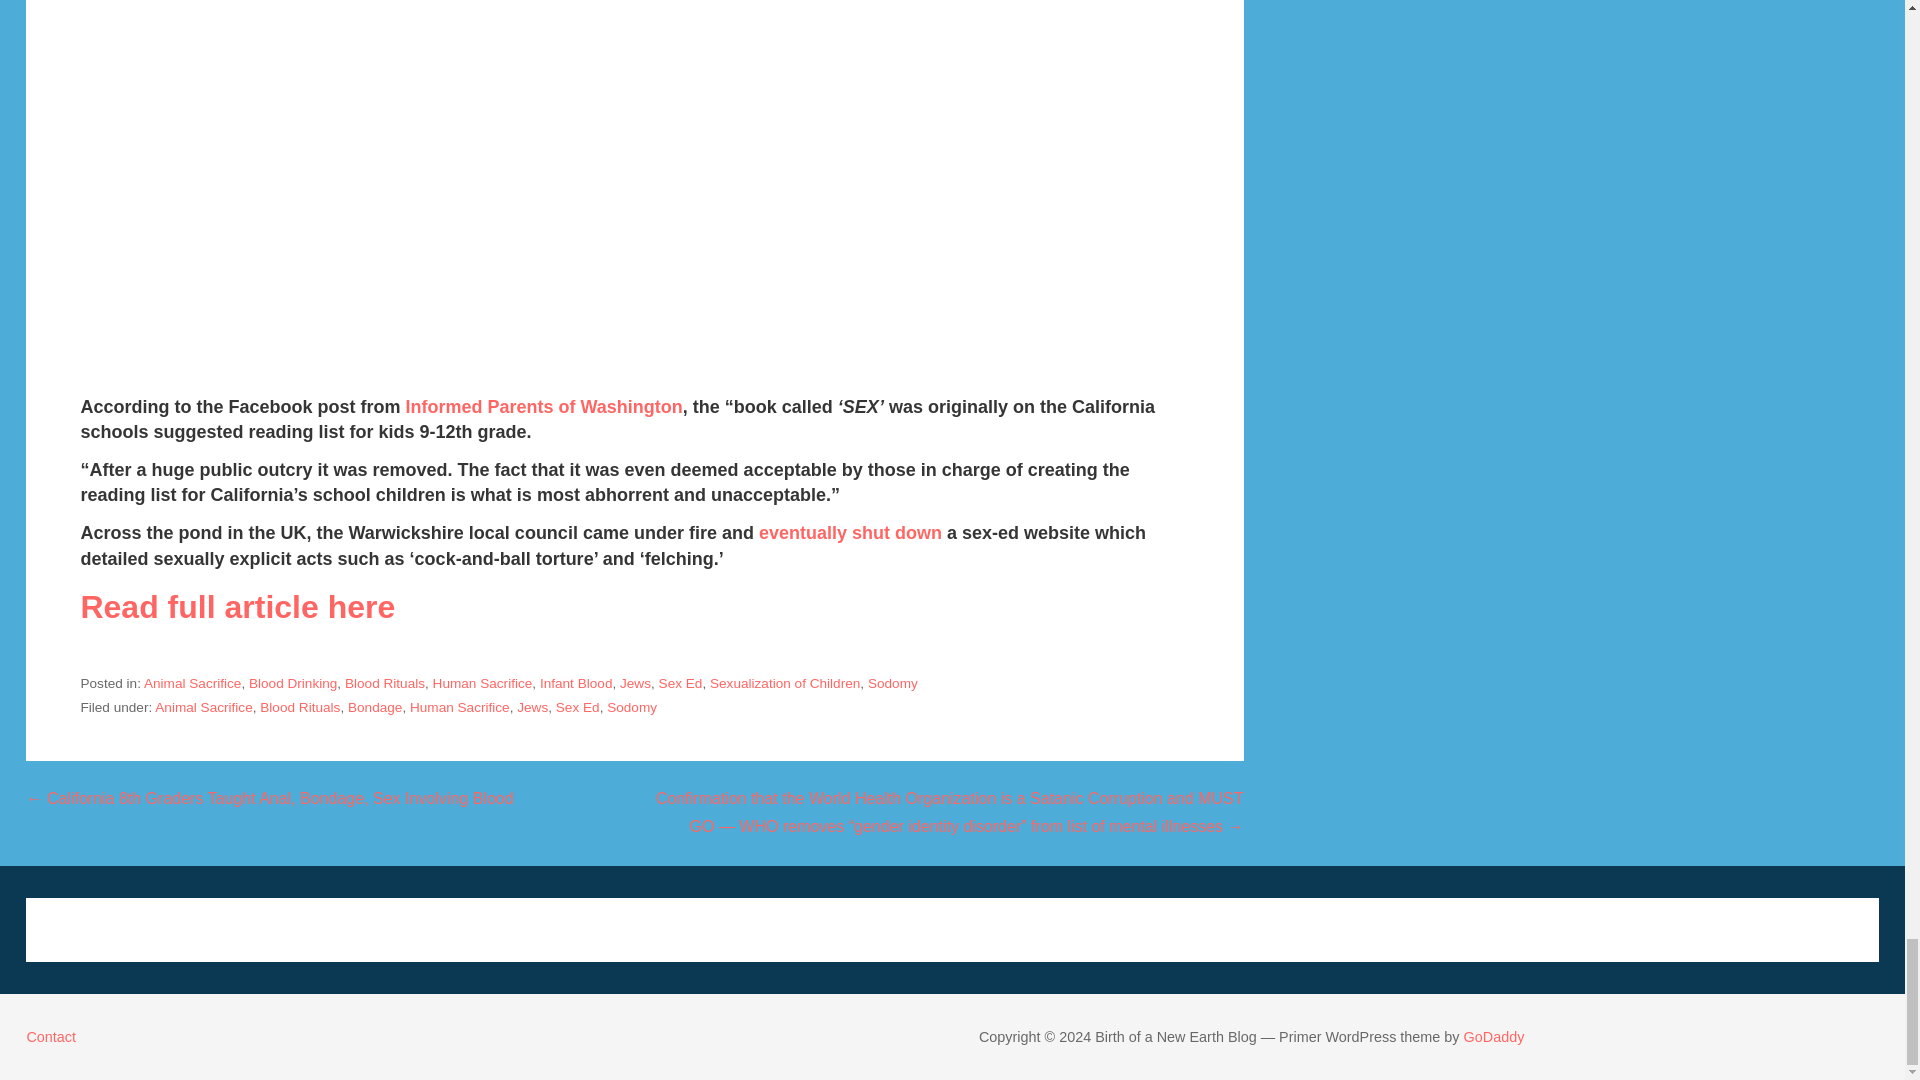 This screenshot has width=1920, height=1080. Describe the element at coordinates (192, 684) in the screenshot. I see `Animal Sacrifice` at that location.